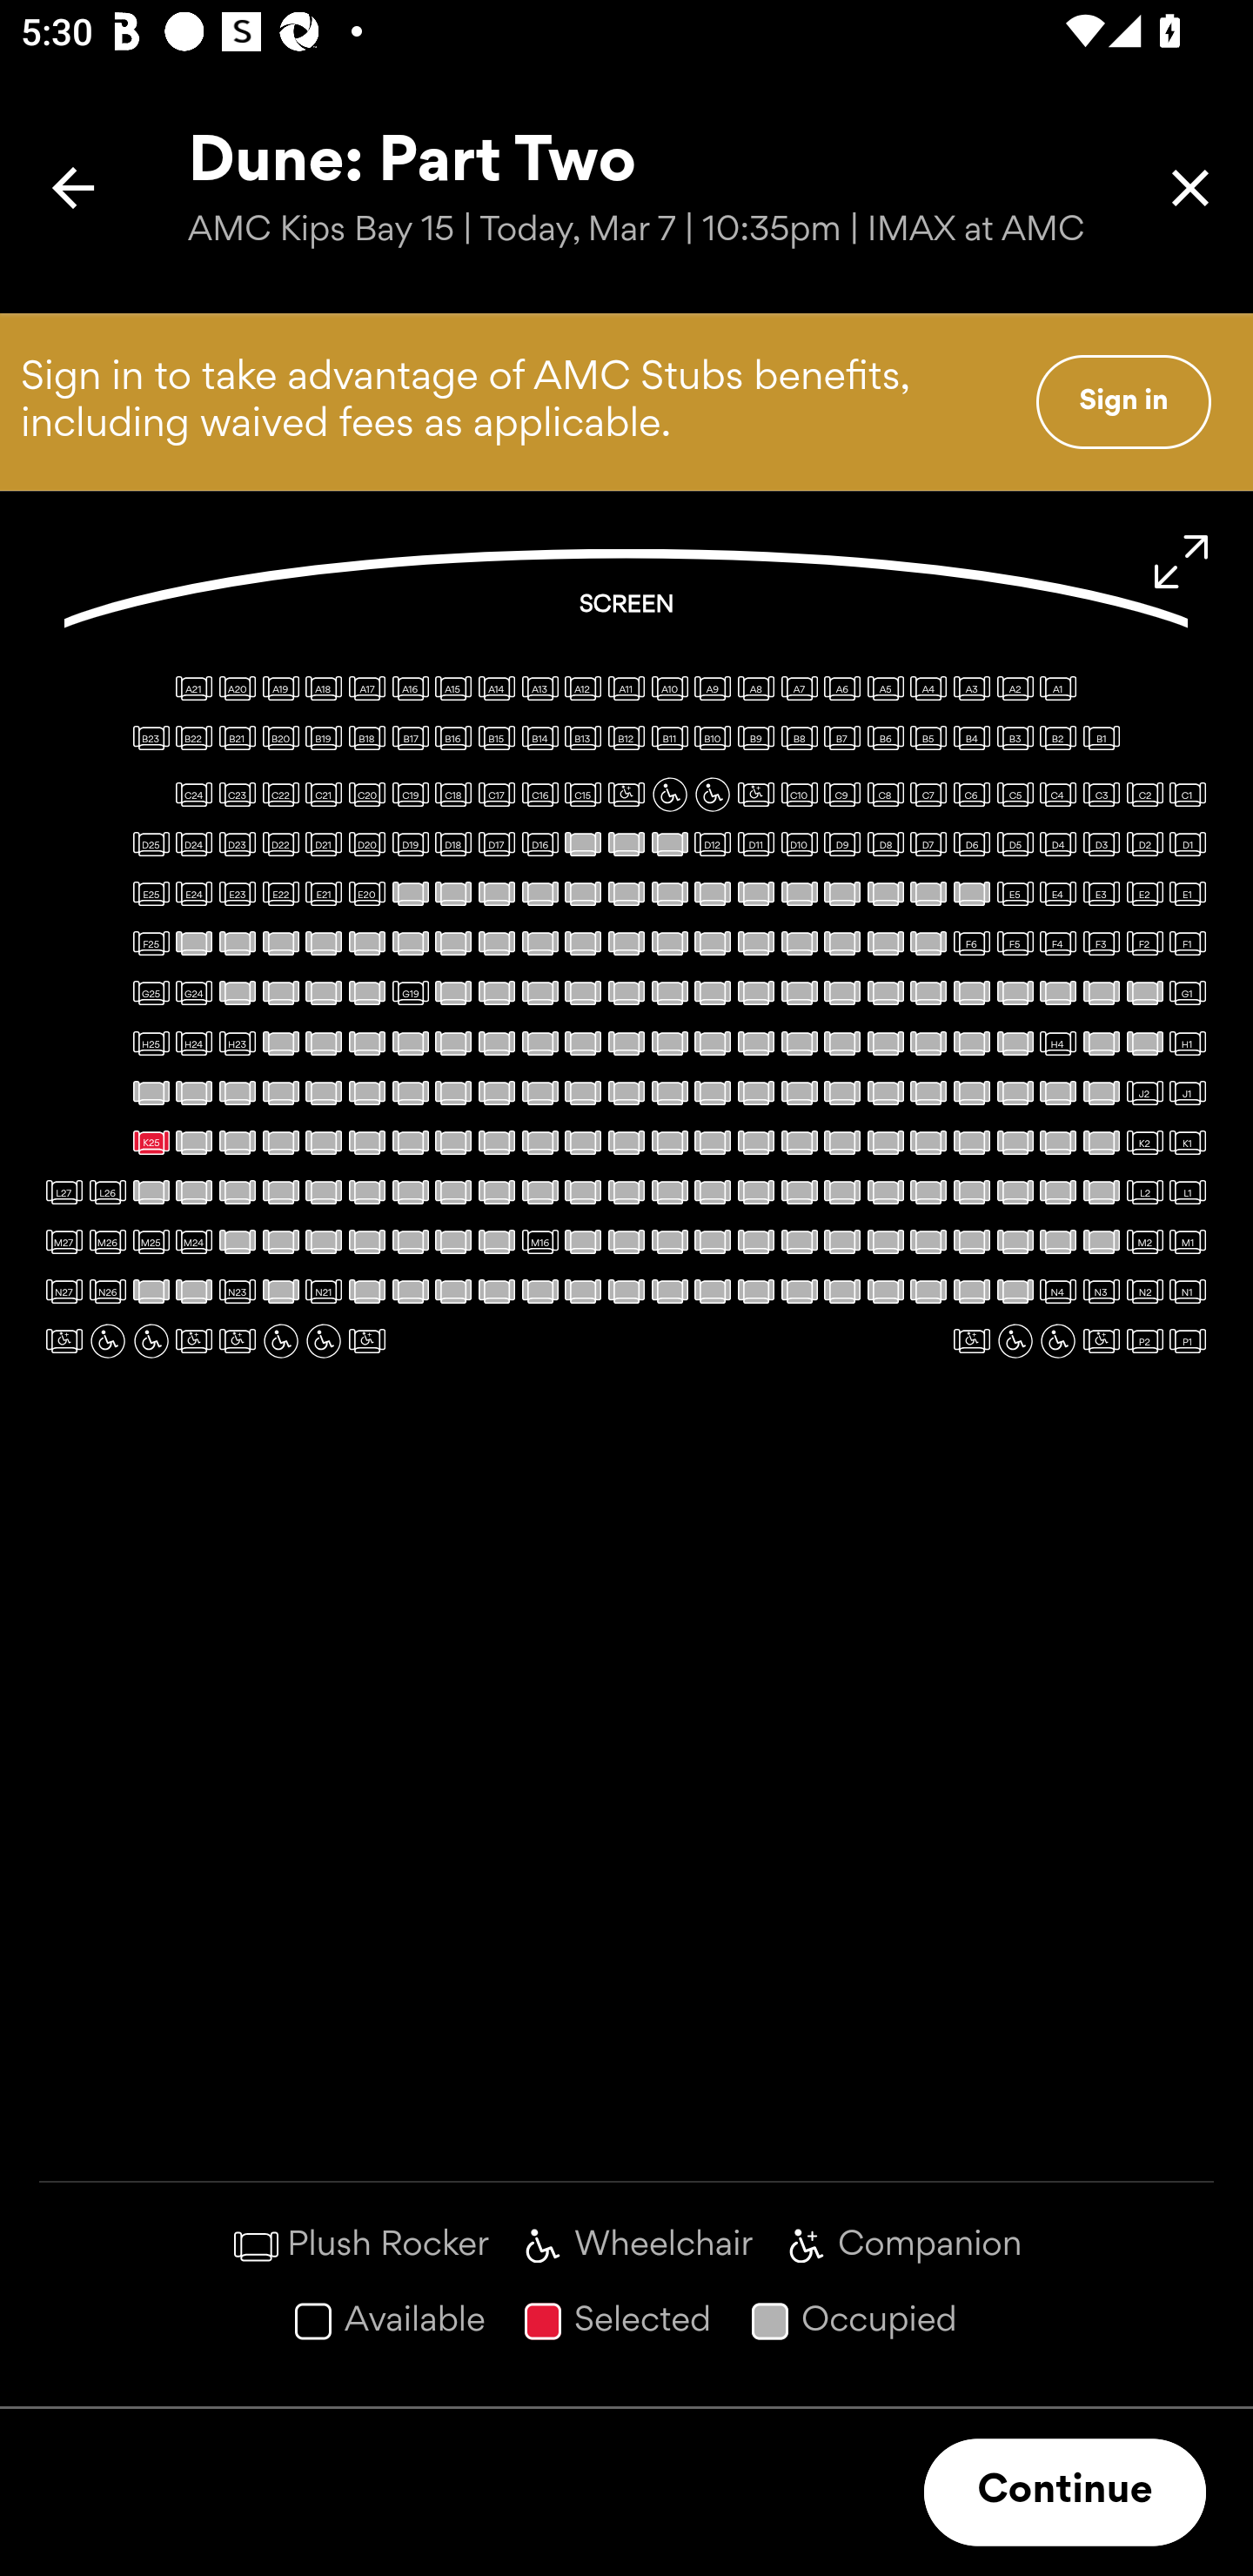 This screenshot has height=2576, width=1253. What do you see at coordinates (1145, 1191) in the screenshot?
I see `L2, Regular seat, available` at bounding box center [1145, 1191].